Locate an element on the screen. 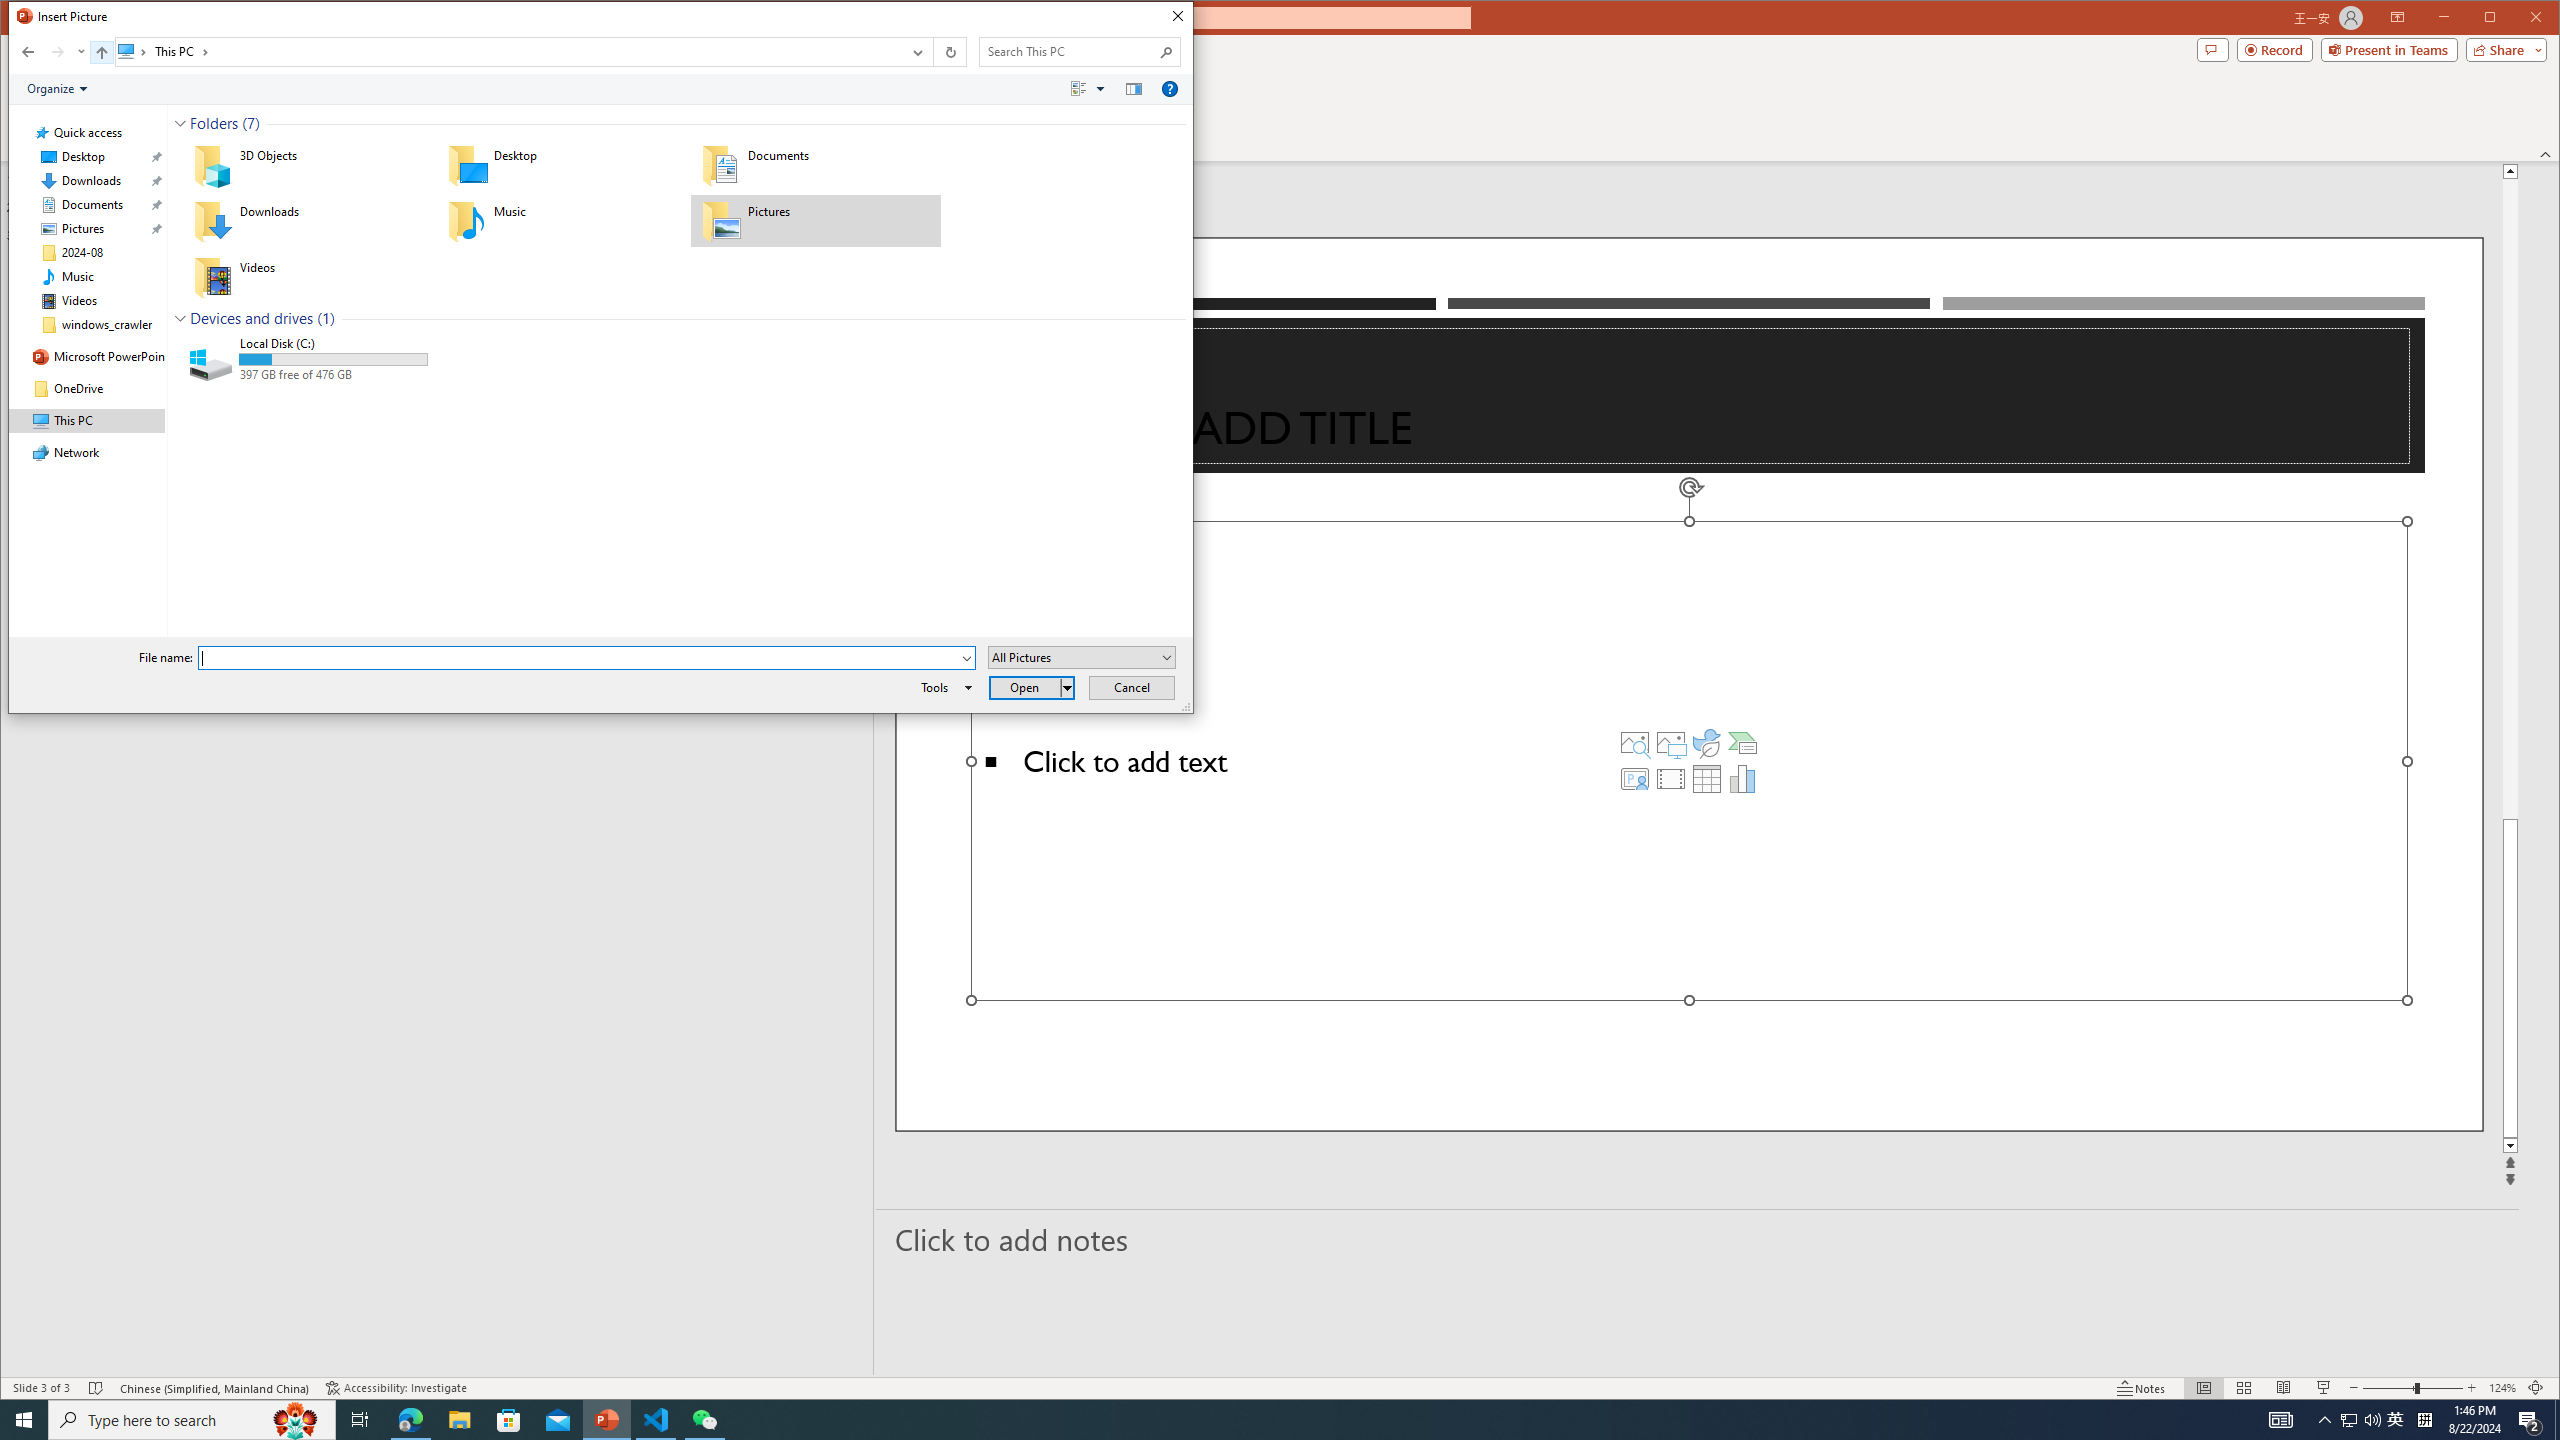 This screenshot has width=2560, height=1440. Back to Pictures (Alt + Left Arrow) is located at coordinates (28, 52).